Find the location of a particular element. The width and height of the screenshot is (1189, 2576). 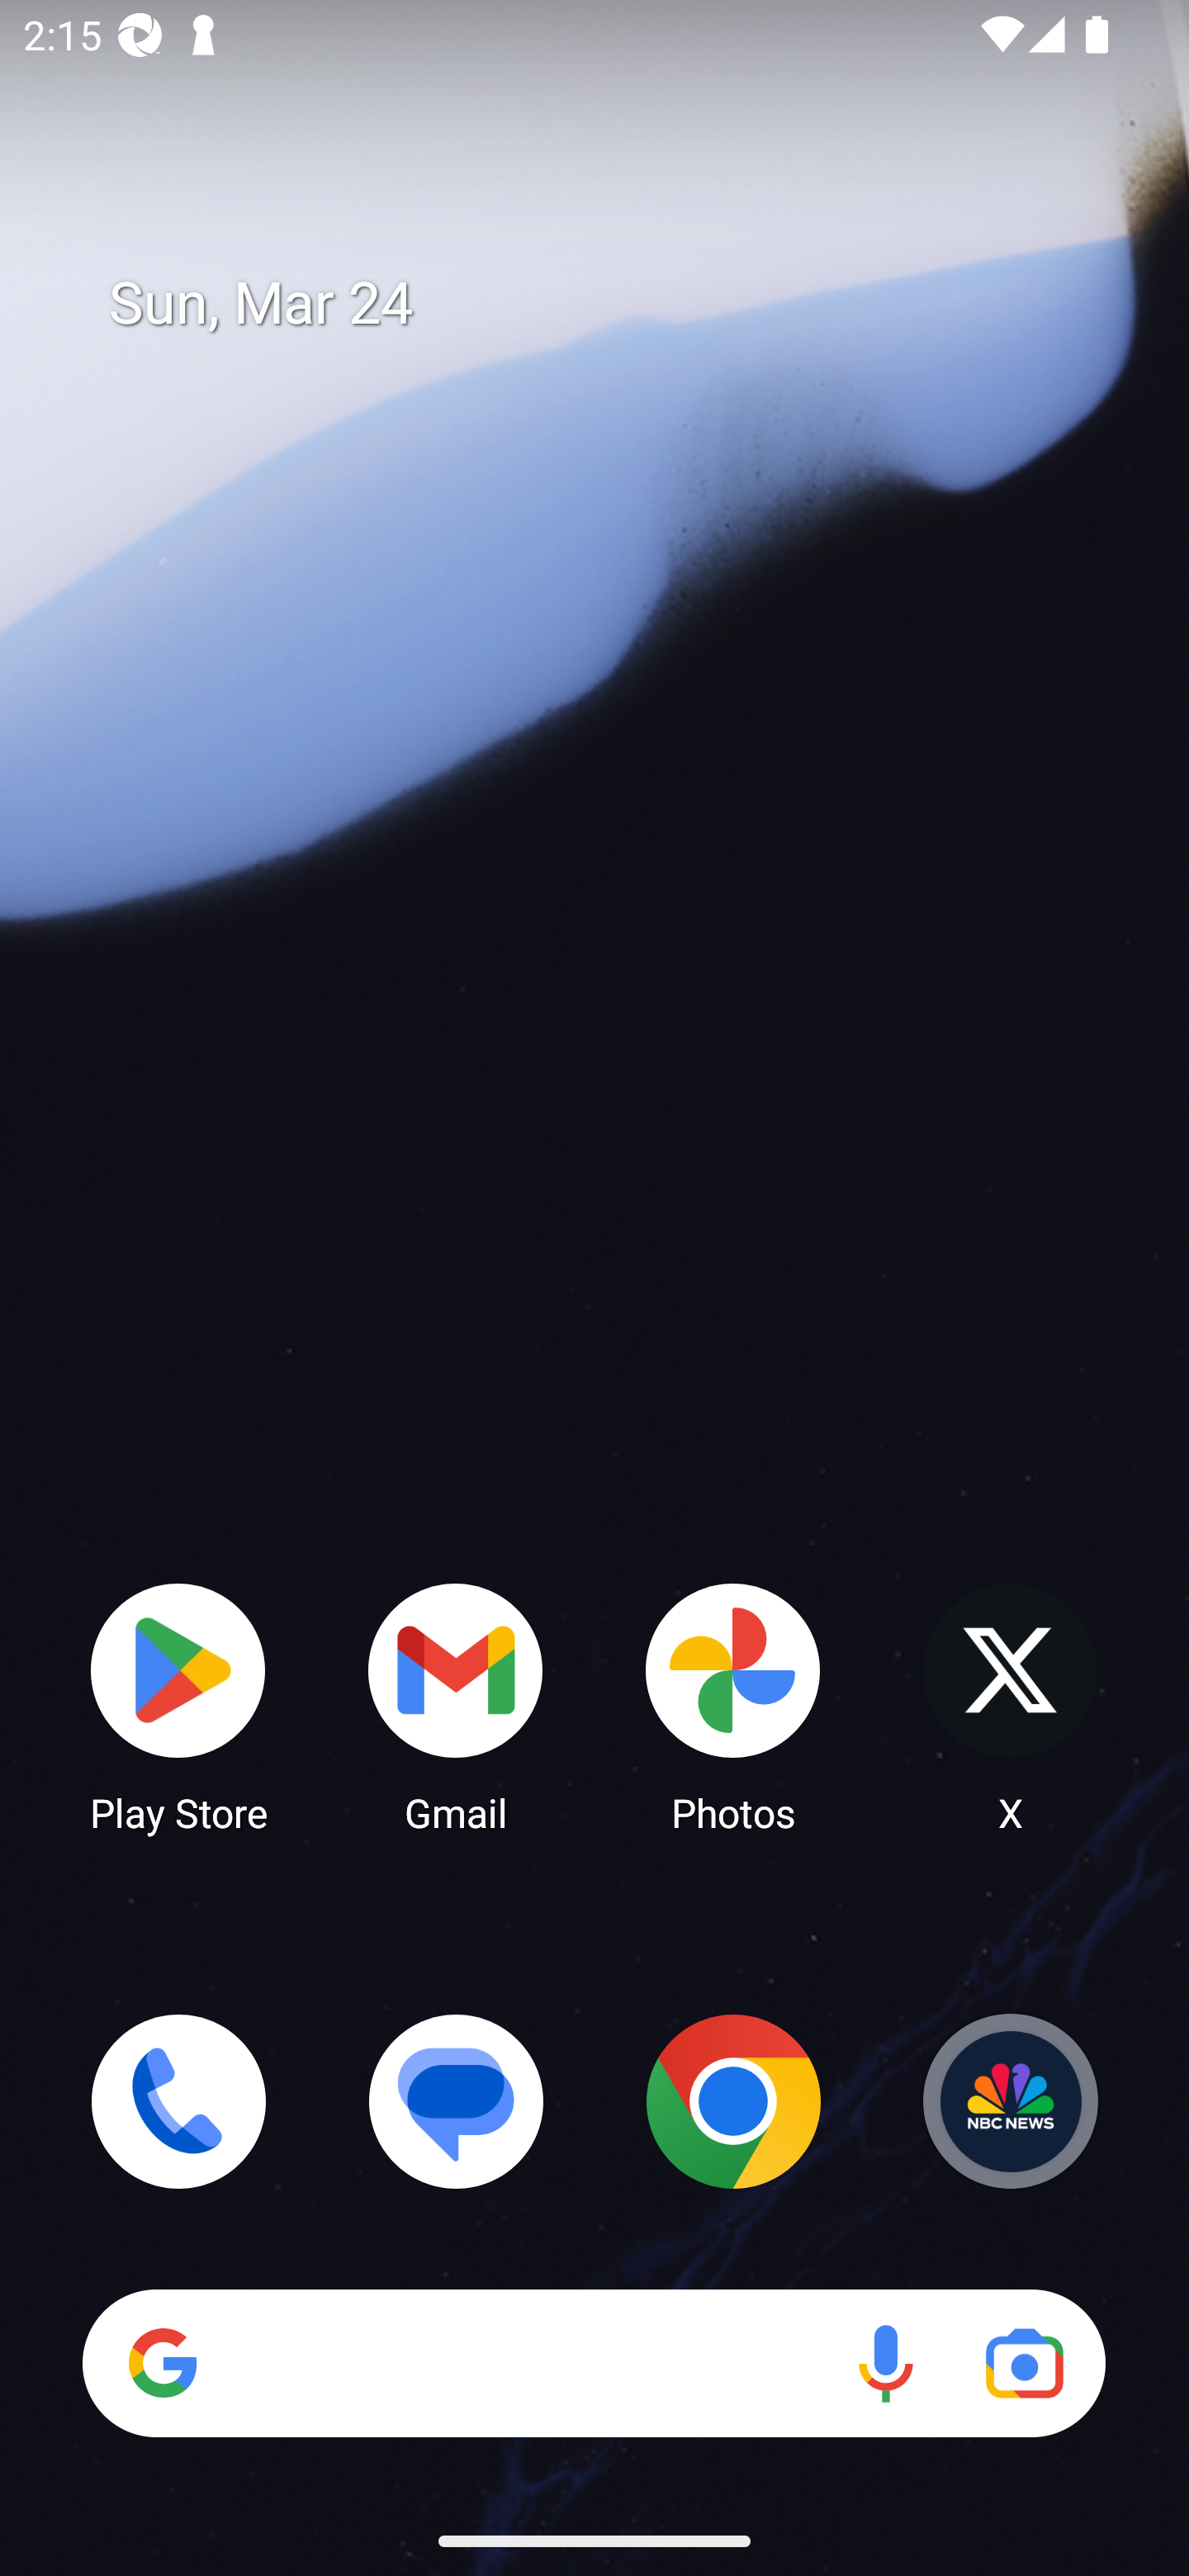

Voice search is located at coordinates (885, 2363).